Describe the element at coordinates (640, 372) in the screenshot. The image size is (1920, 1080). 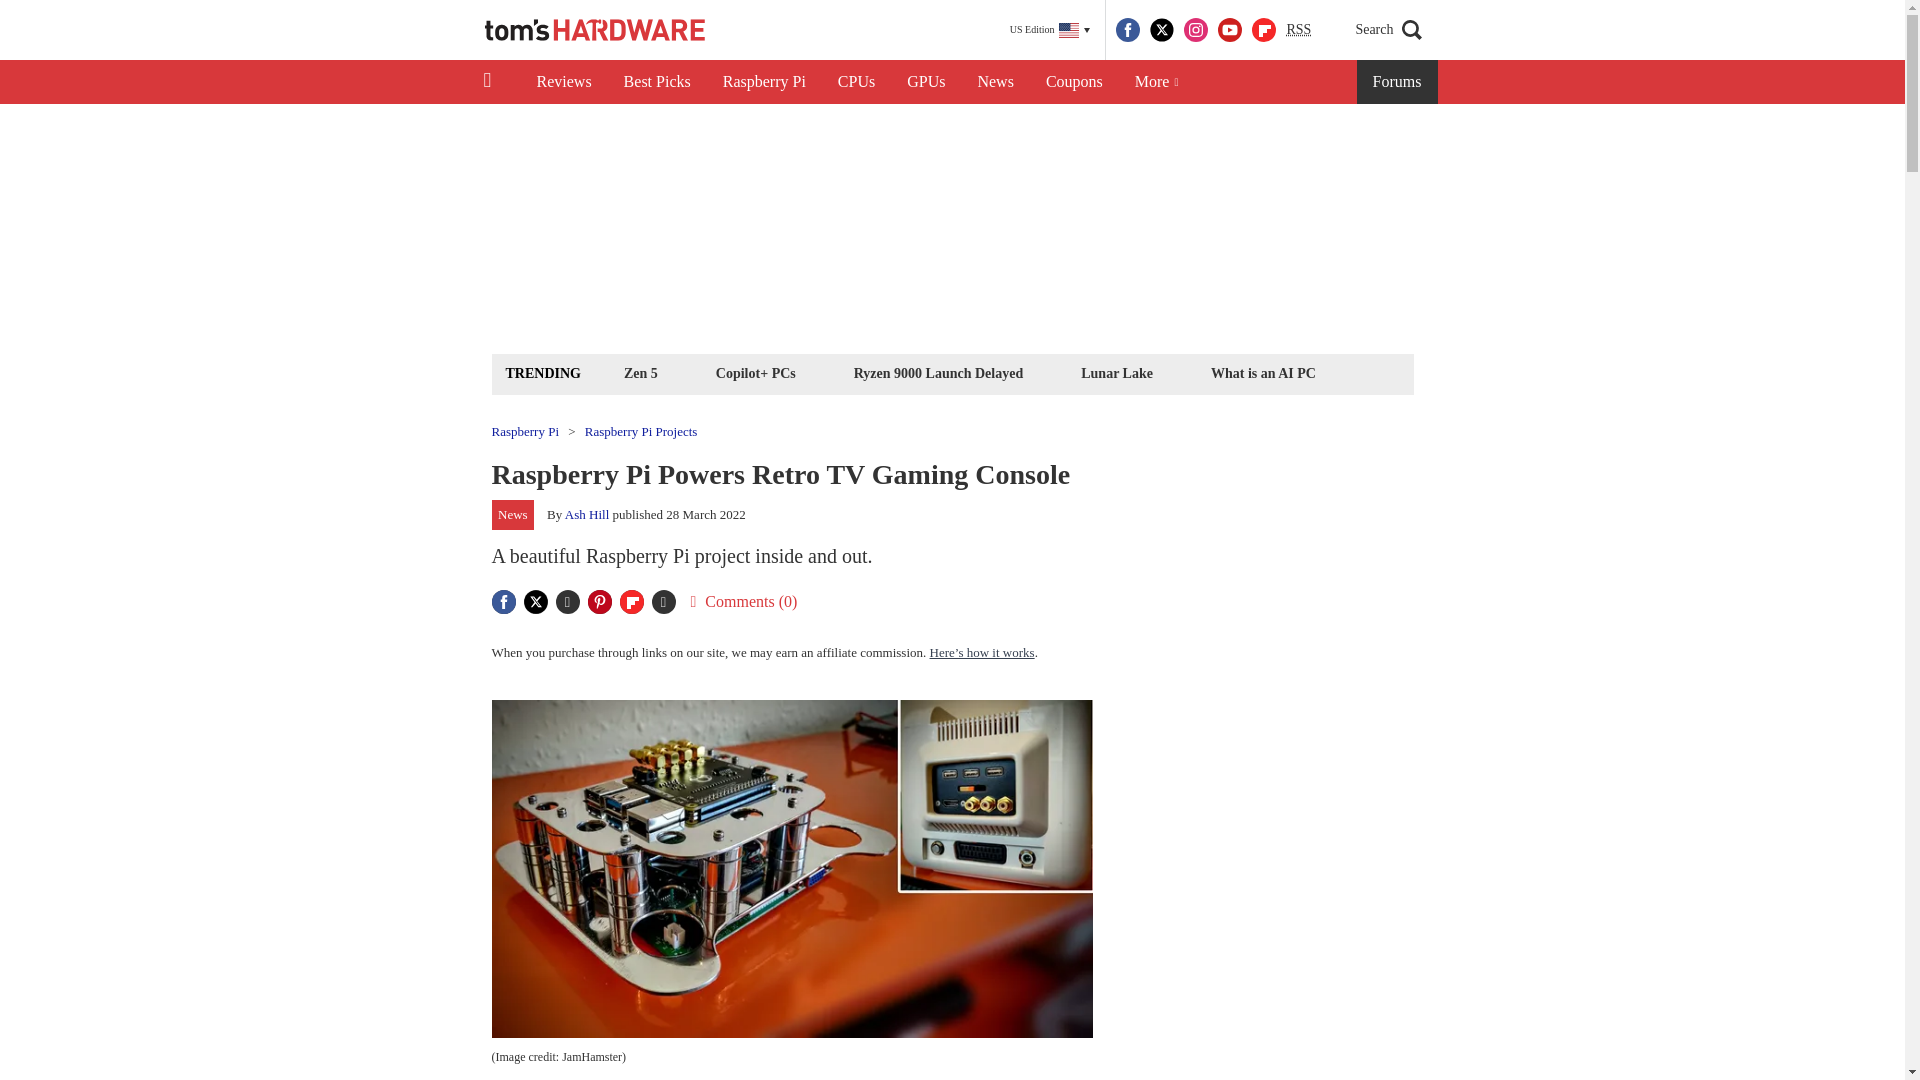
I see `Zen 5` at that location.